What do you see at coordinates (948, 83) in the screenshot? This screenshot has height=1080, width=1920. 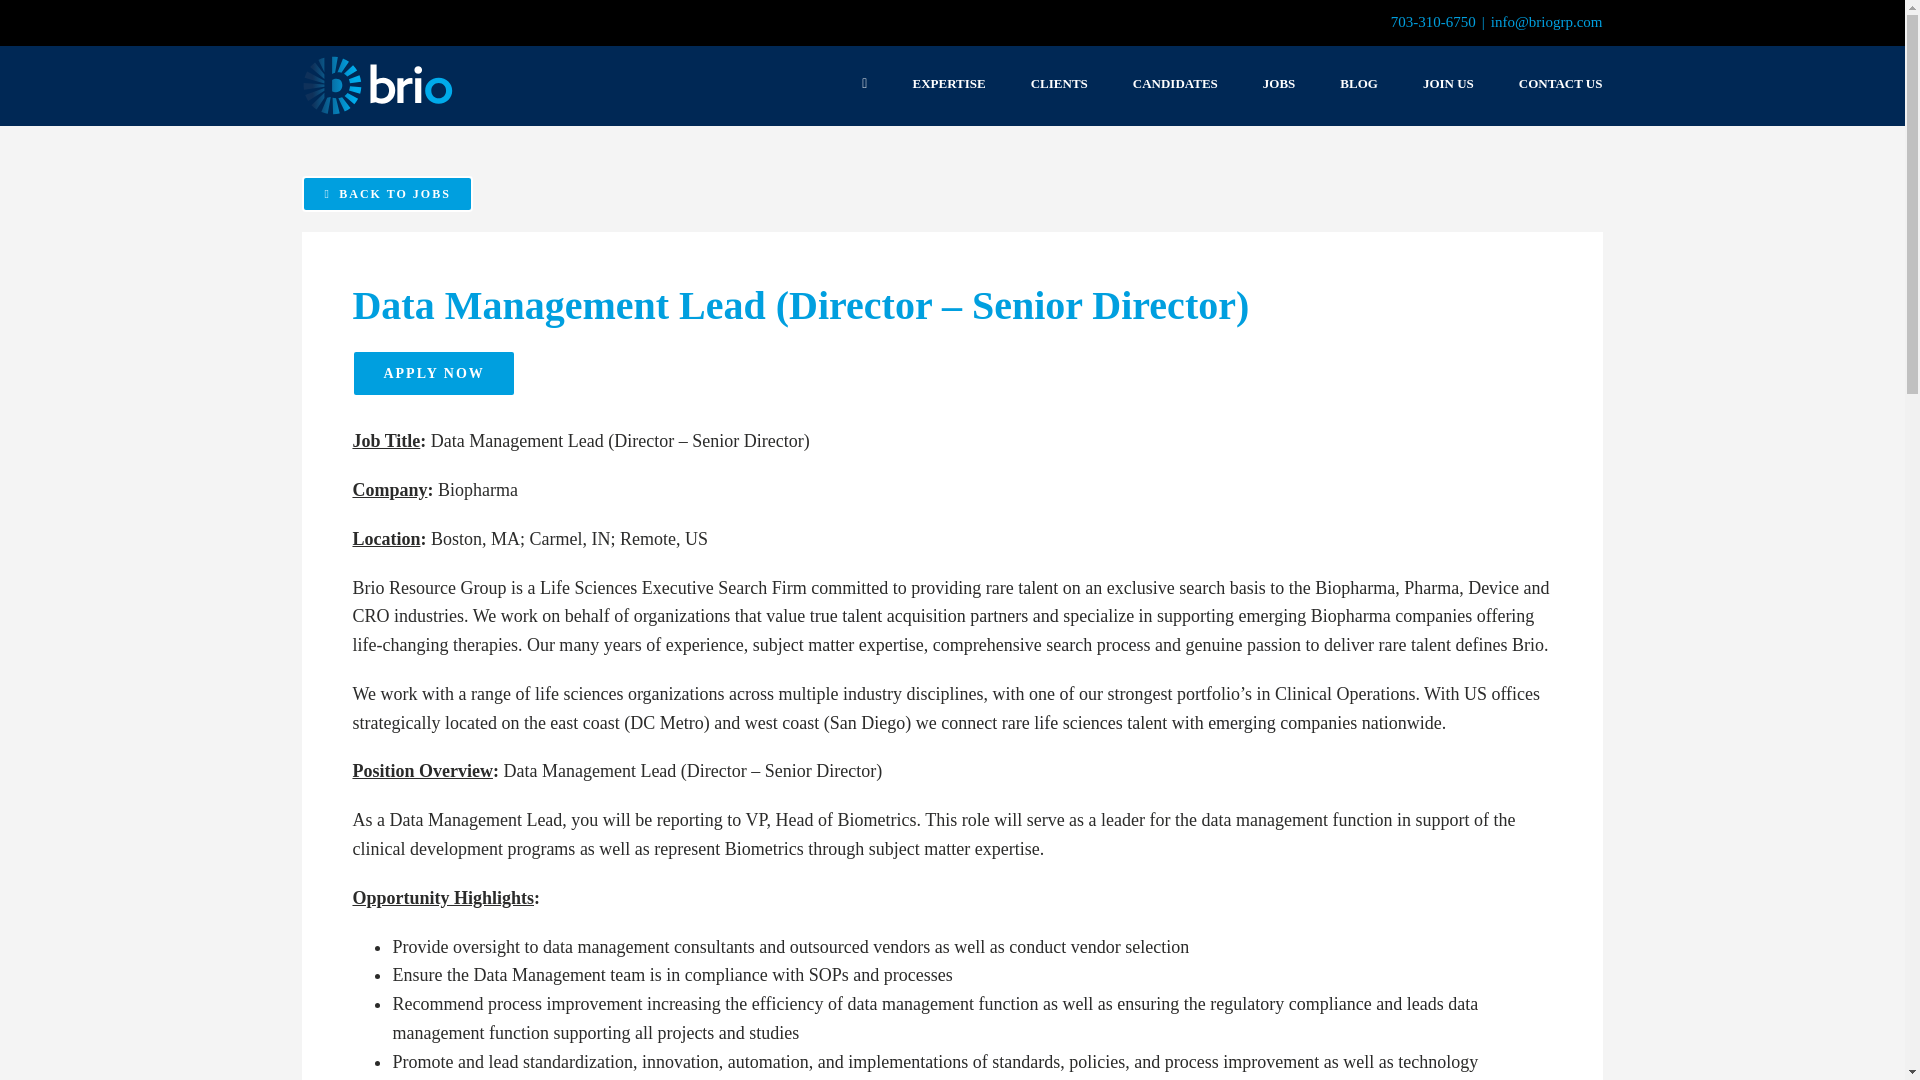 I see `EXPERTISE` at bounding box center [948, 83].